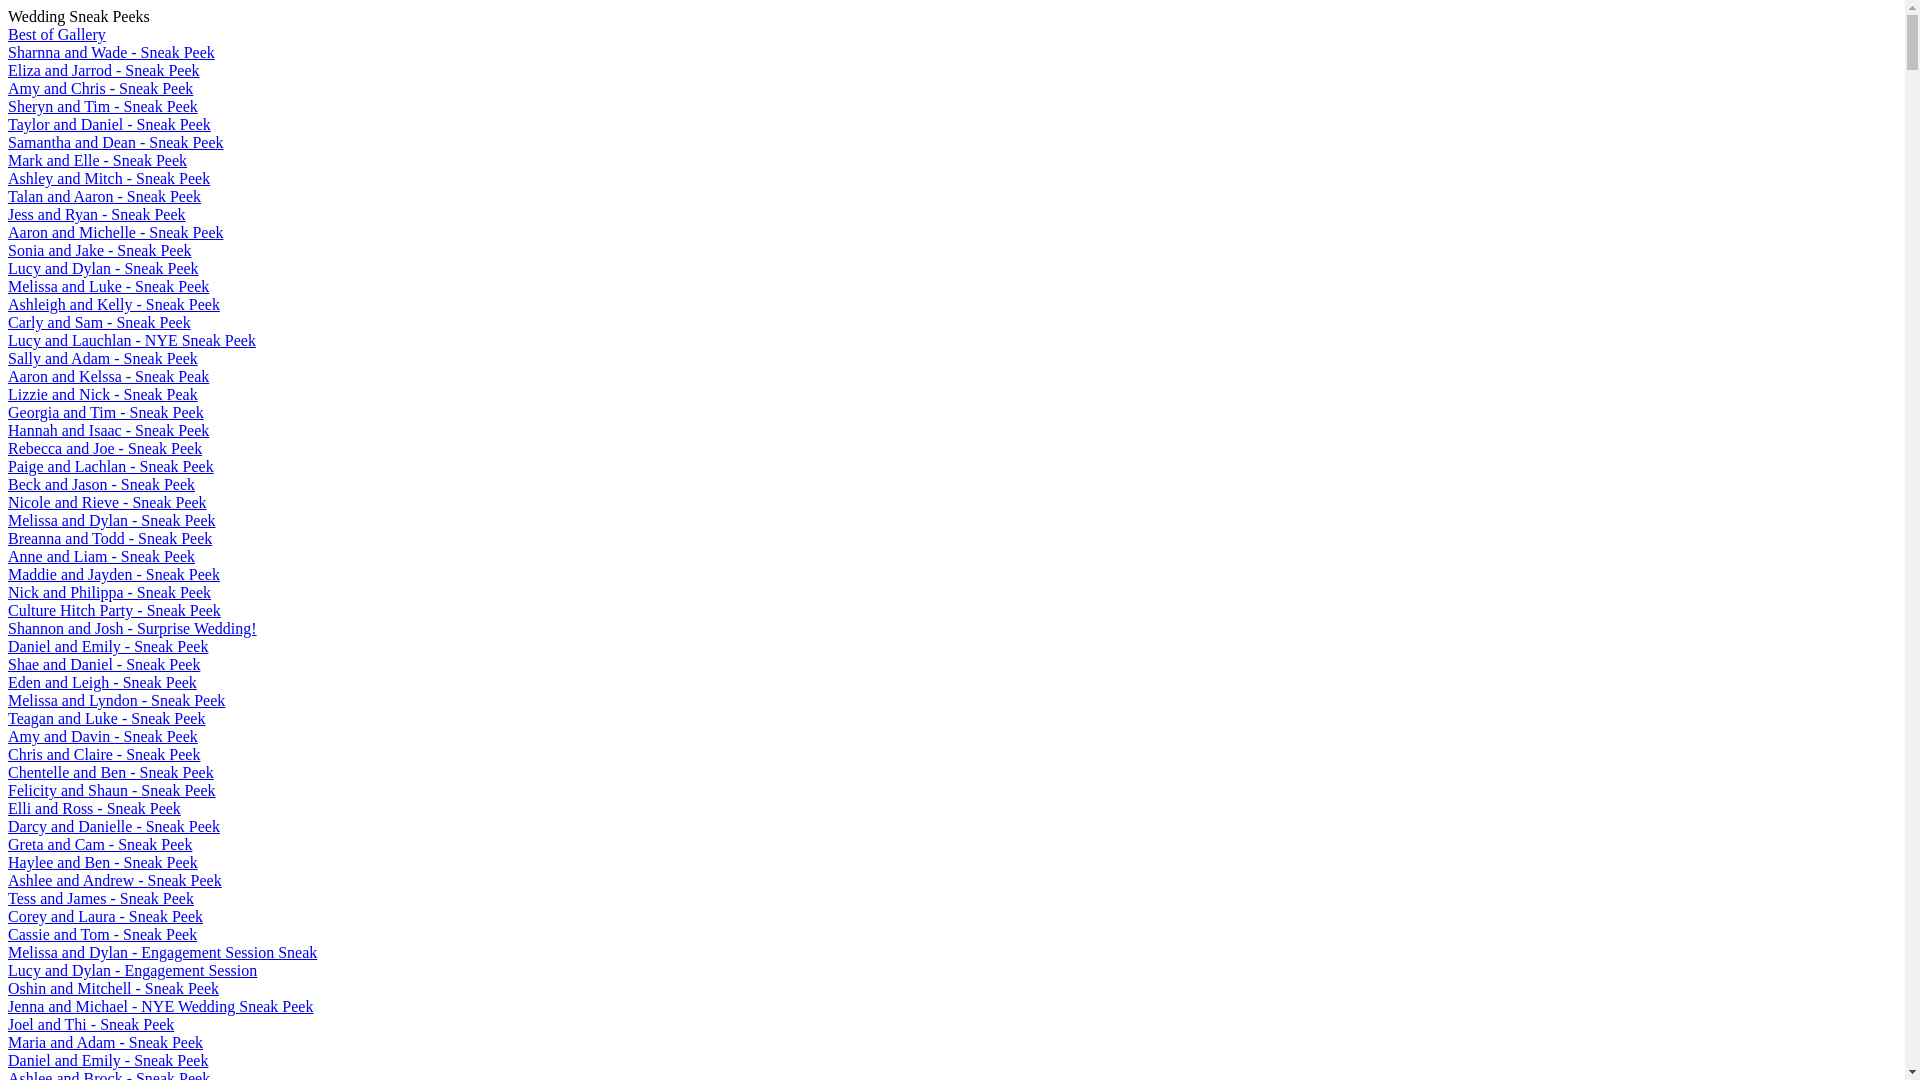 The image size is (1920, 1080). I want to click on Haylee and Ben - Sneak Peek, so click(103, 862).